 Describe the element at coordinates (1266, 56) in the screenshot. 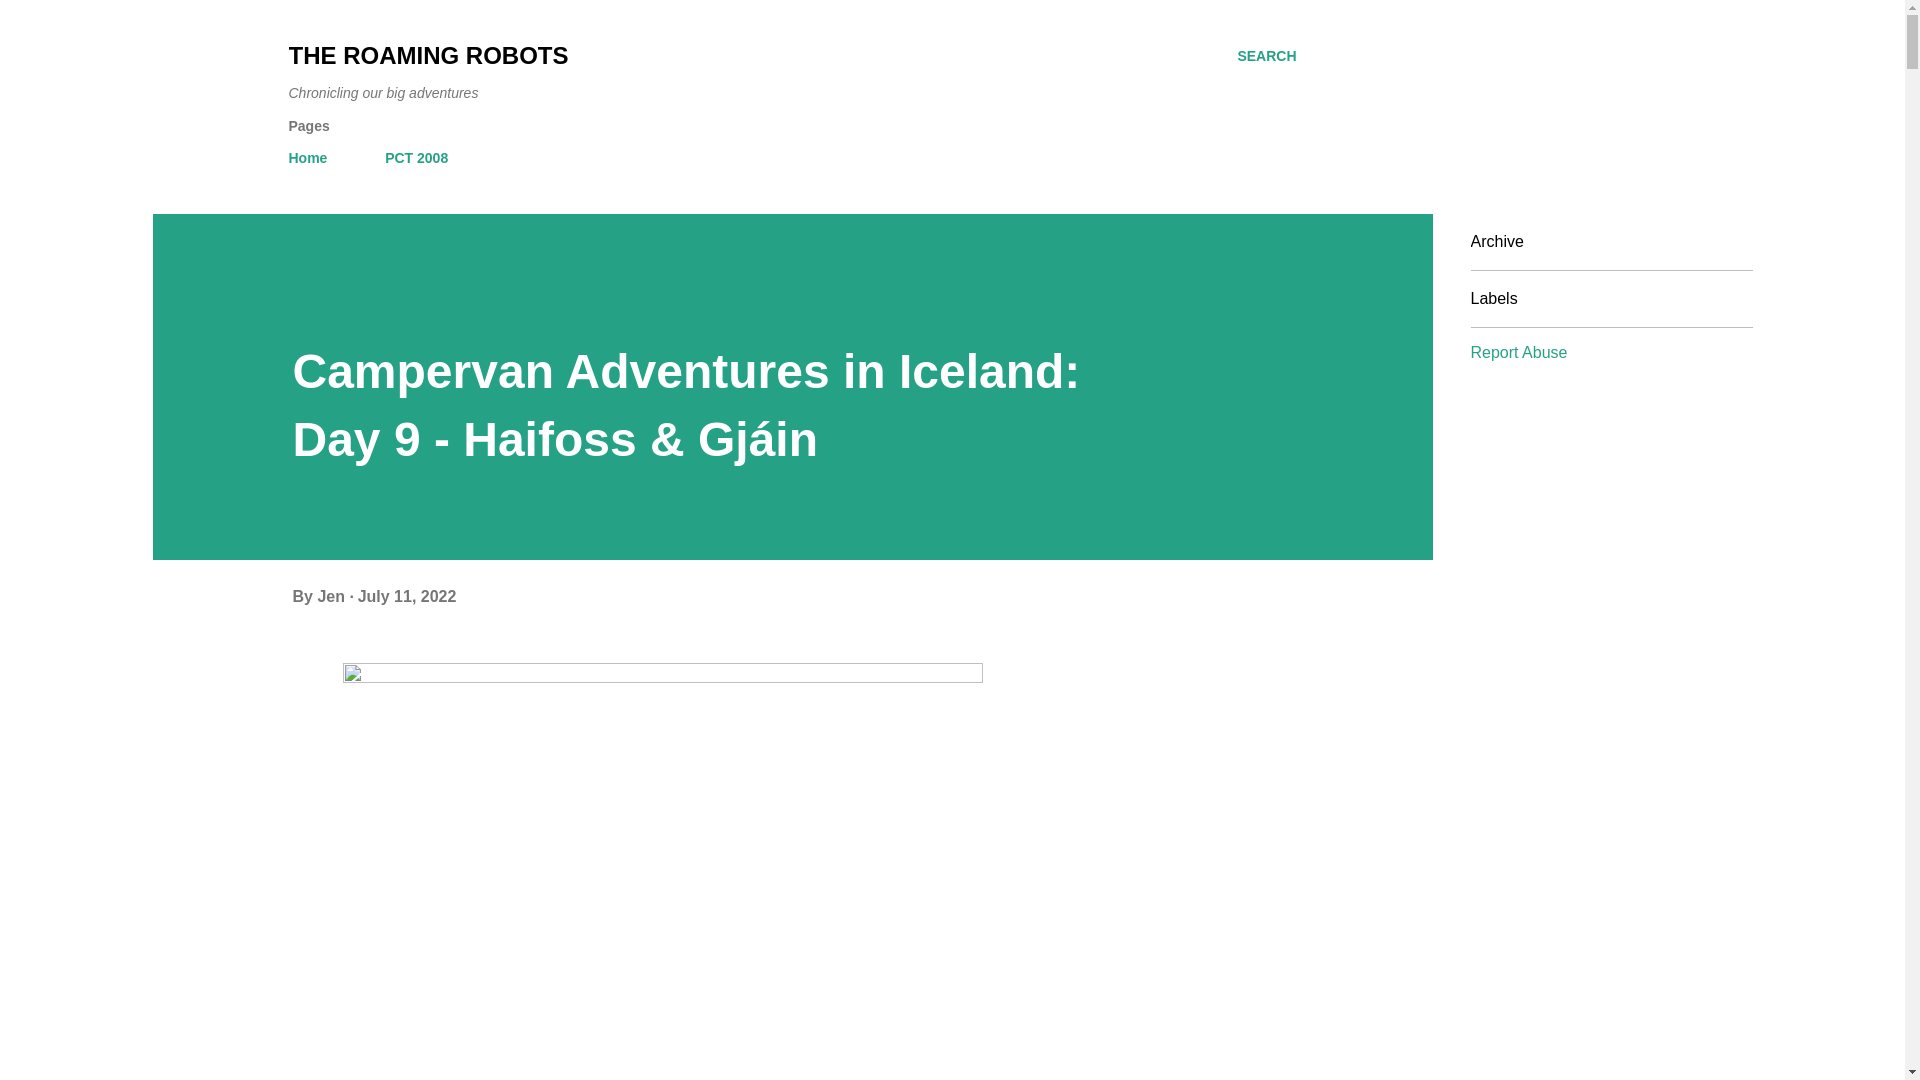

I see `SEARCH` at that location.